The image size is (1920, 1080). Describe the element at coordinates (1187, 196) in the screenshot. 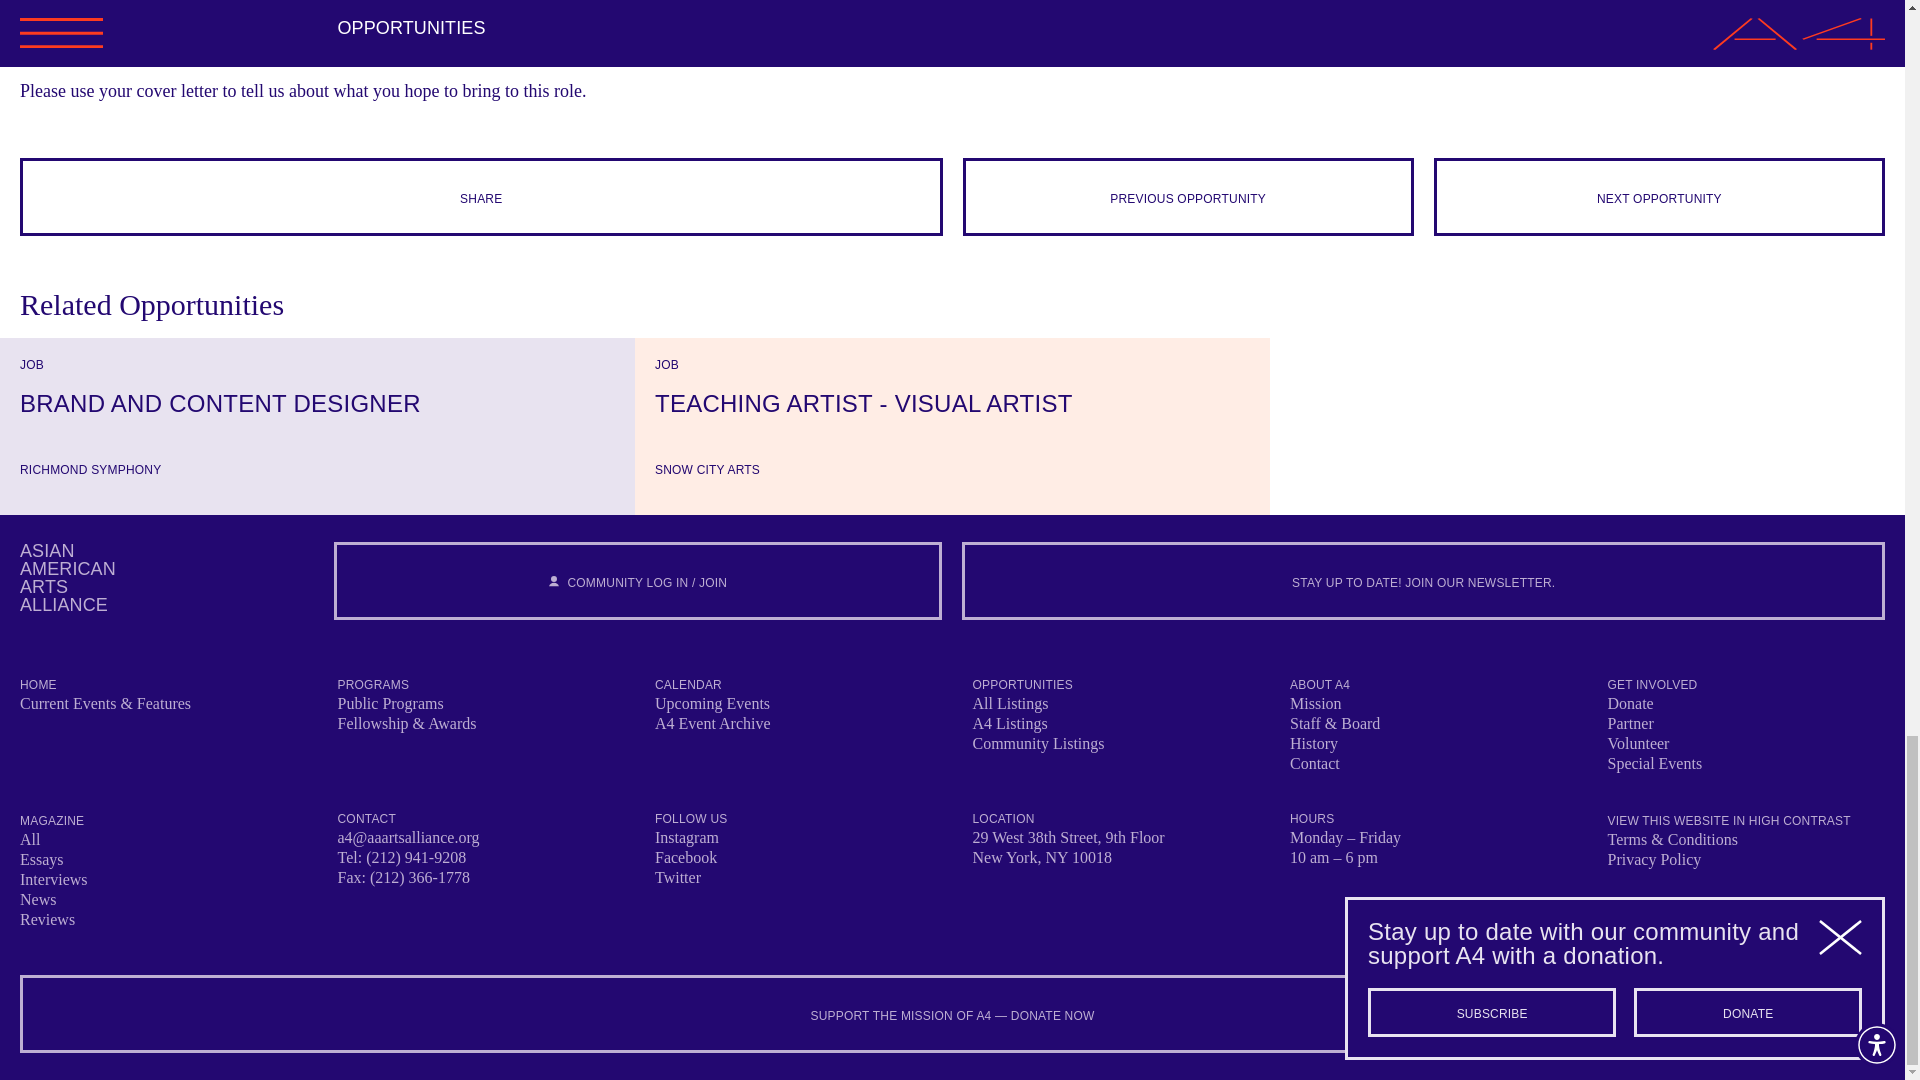

I see `PREVIOUS OPPORTUNITY` at that location.